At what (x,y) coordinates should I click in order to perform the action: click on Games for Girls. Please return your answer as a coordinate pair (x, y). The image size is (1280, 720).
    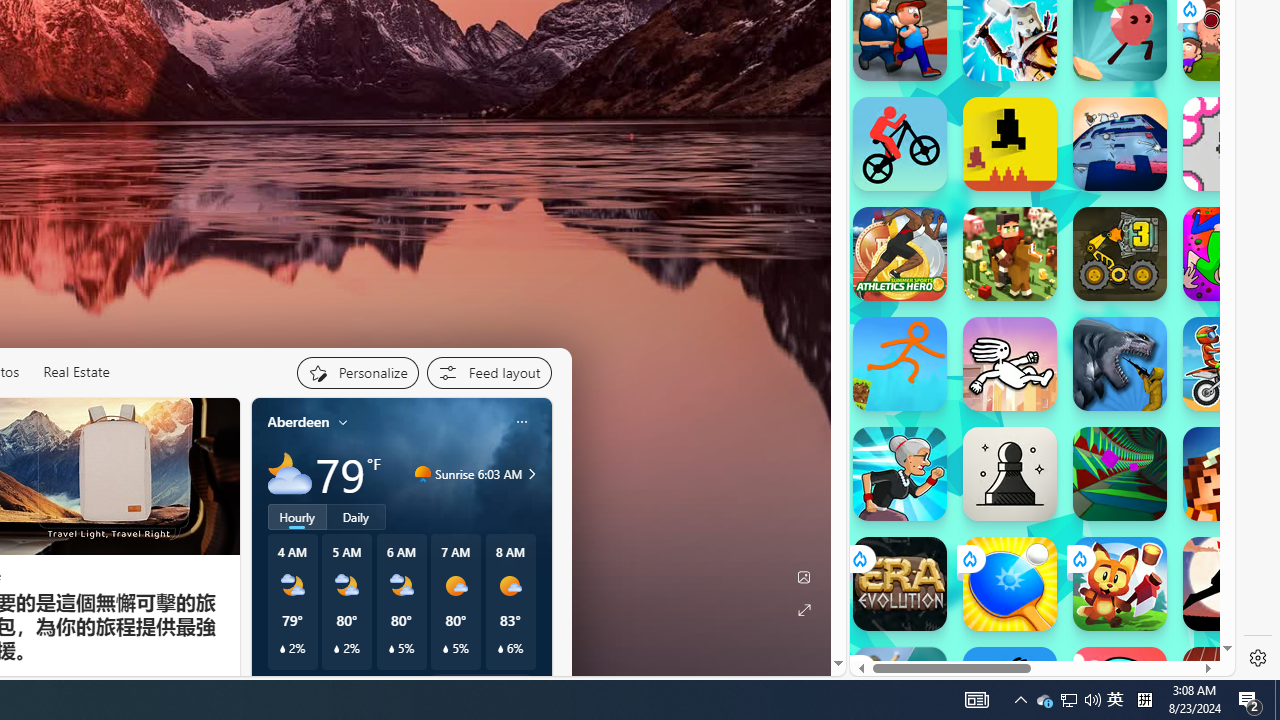
    Looking at the image, I should click on (1042, 30).